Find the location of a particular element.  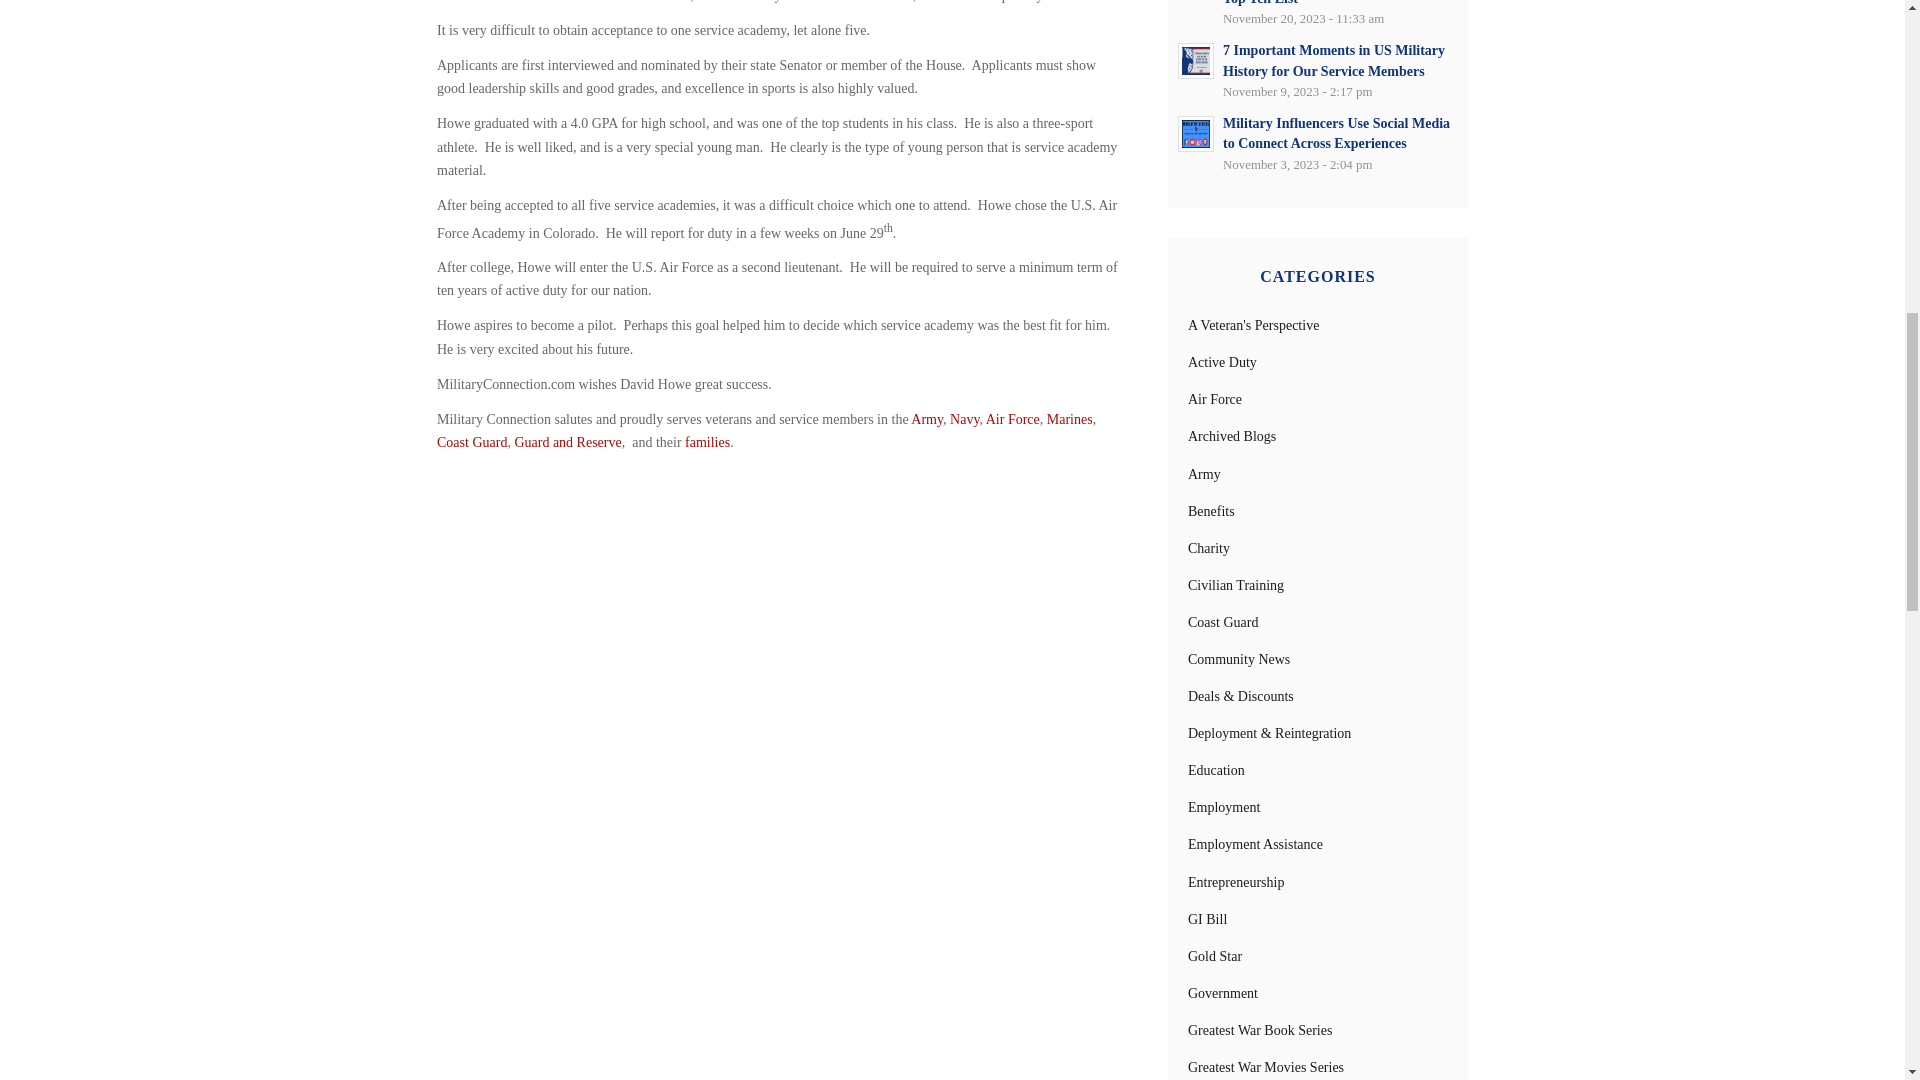

Active Duty is located at coordinates (1222, 362).